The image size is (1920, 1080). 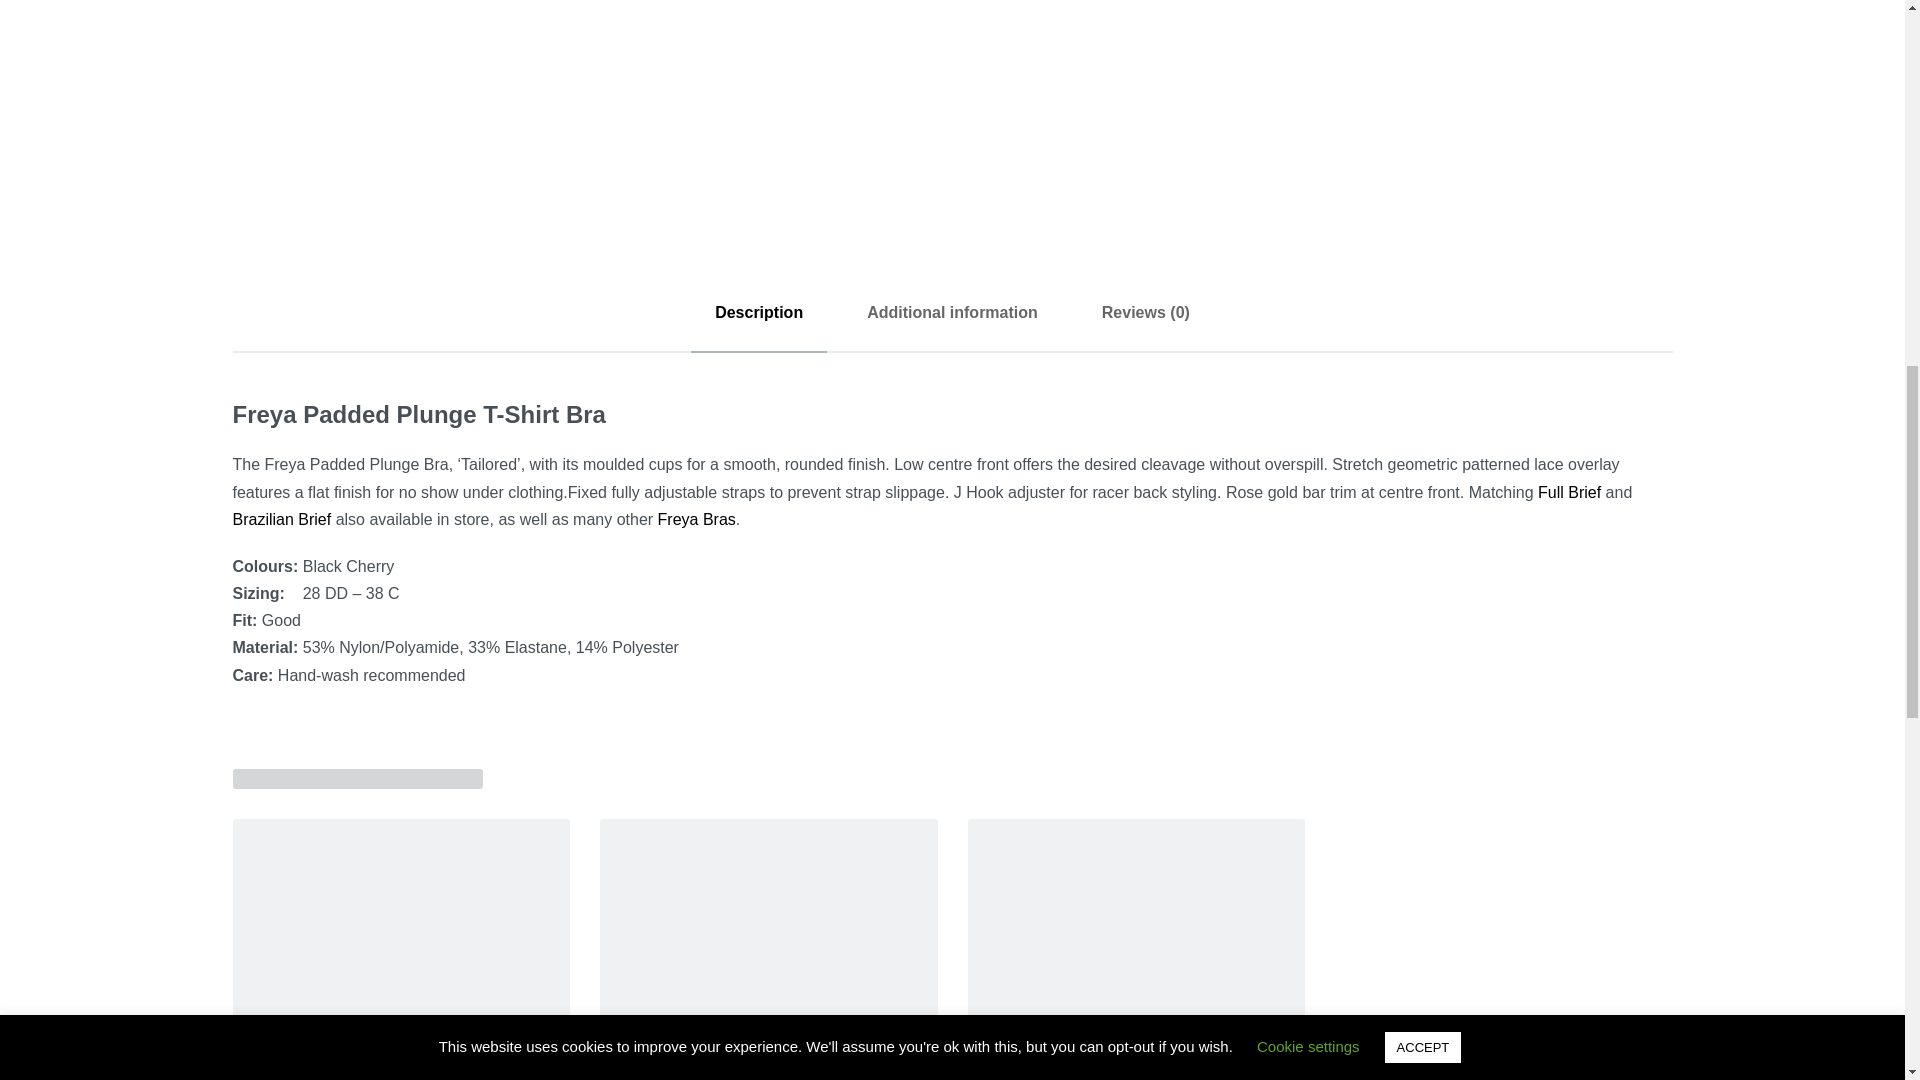 I want to click on Freya Bras, so click(x=696, y=519).